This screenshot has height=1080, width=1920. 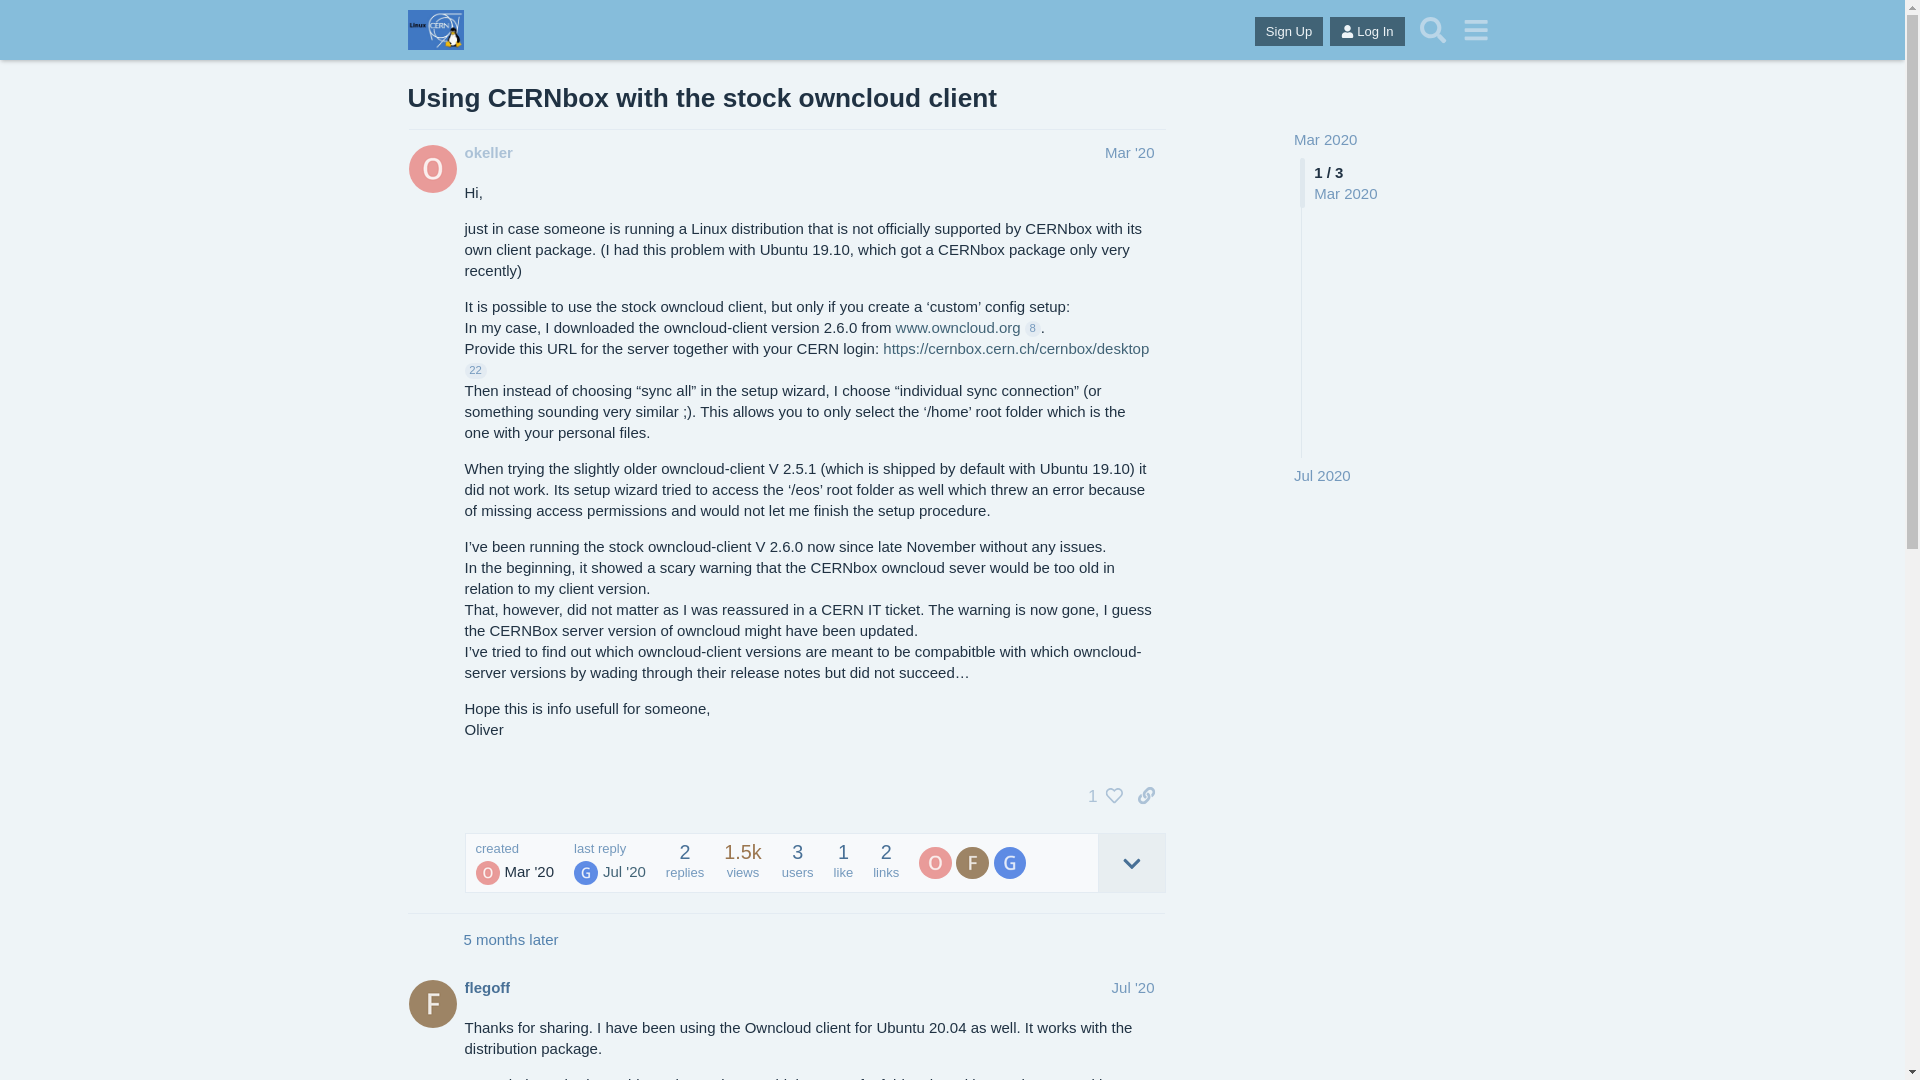 What do you see at coordinates (1132, 863) in the screenshot?
I see `expand topic details` at bounding box center [1132, 863].